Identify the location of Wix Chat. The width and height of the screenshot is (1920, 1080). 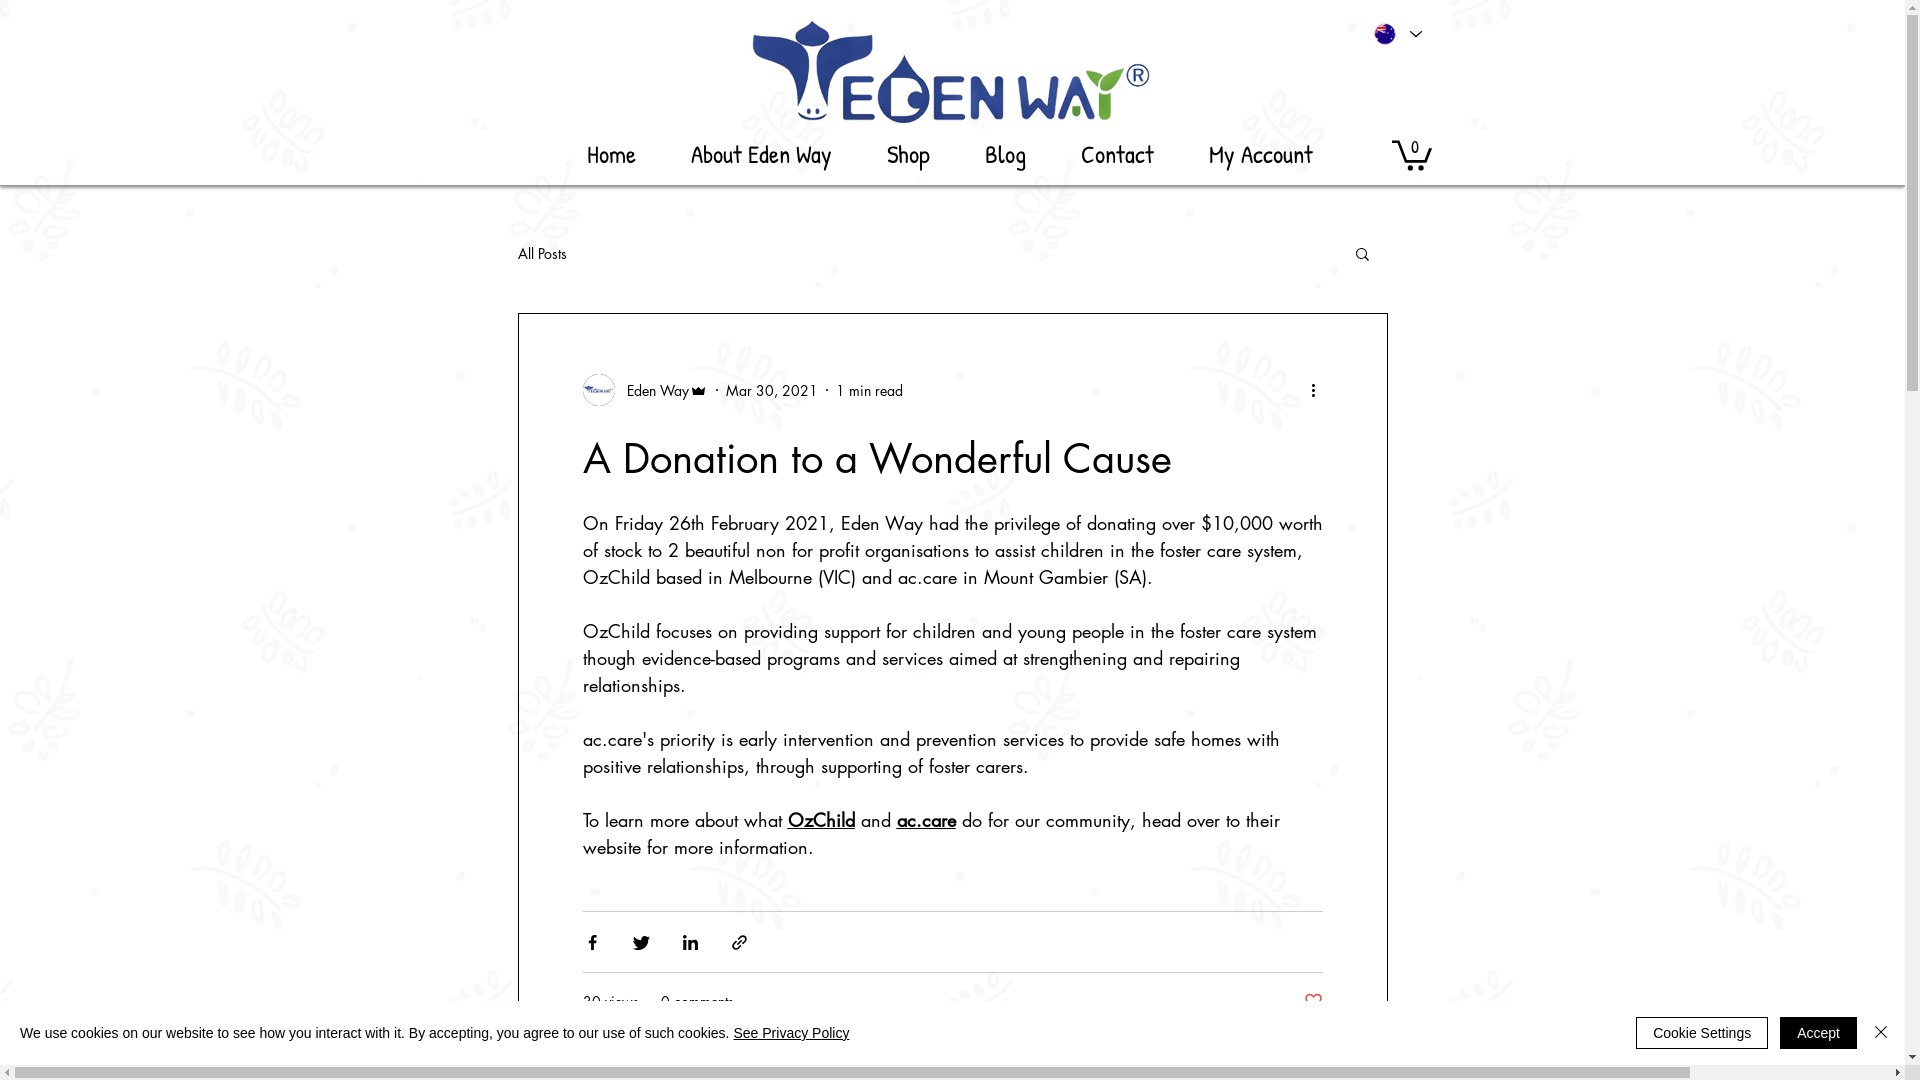
(1790, 1032).